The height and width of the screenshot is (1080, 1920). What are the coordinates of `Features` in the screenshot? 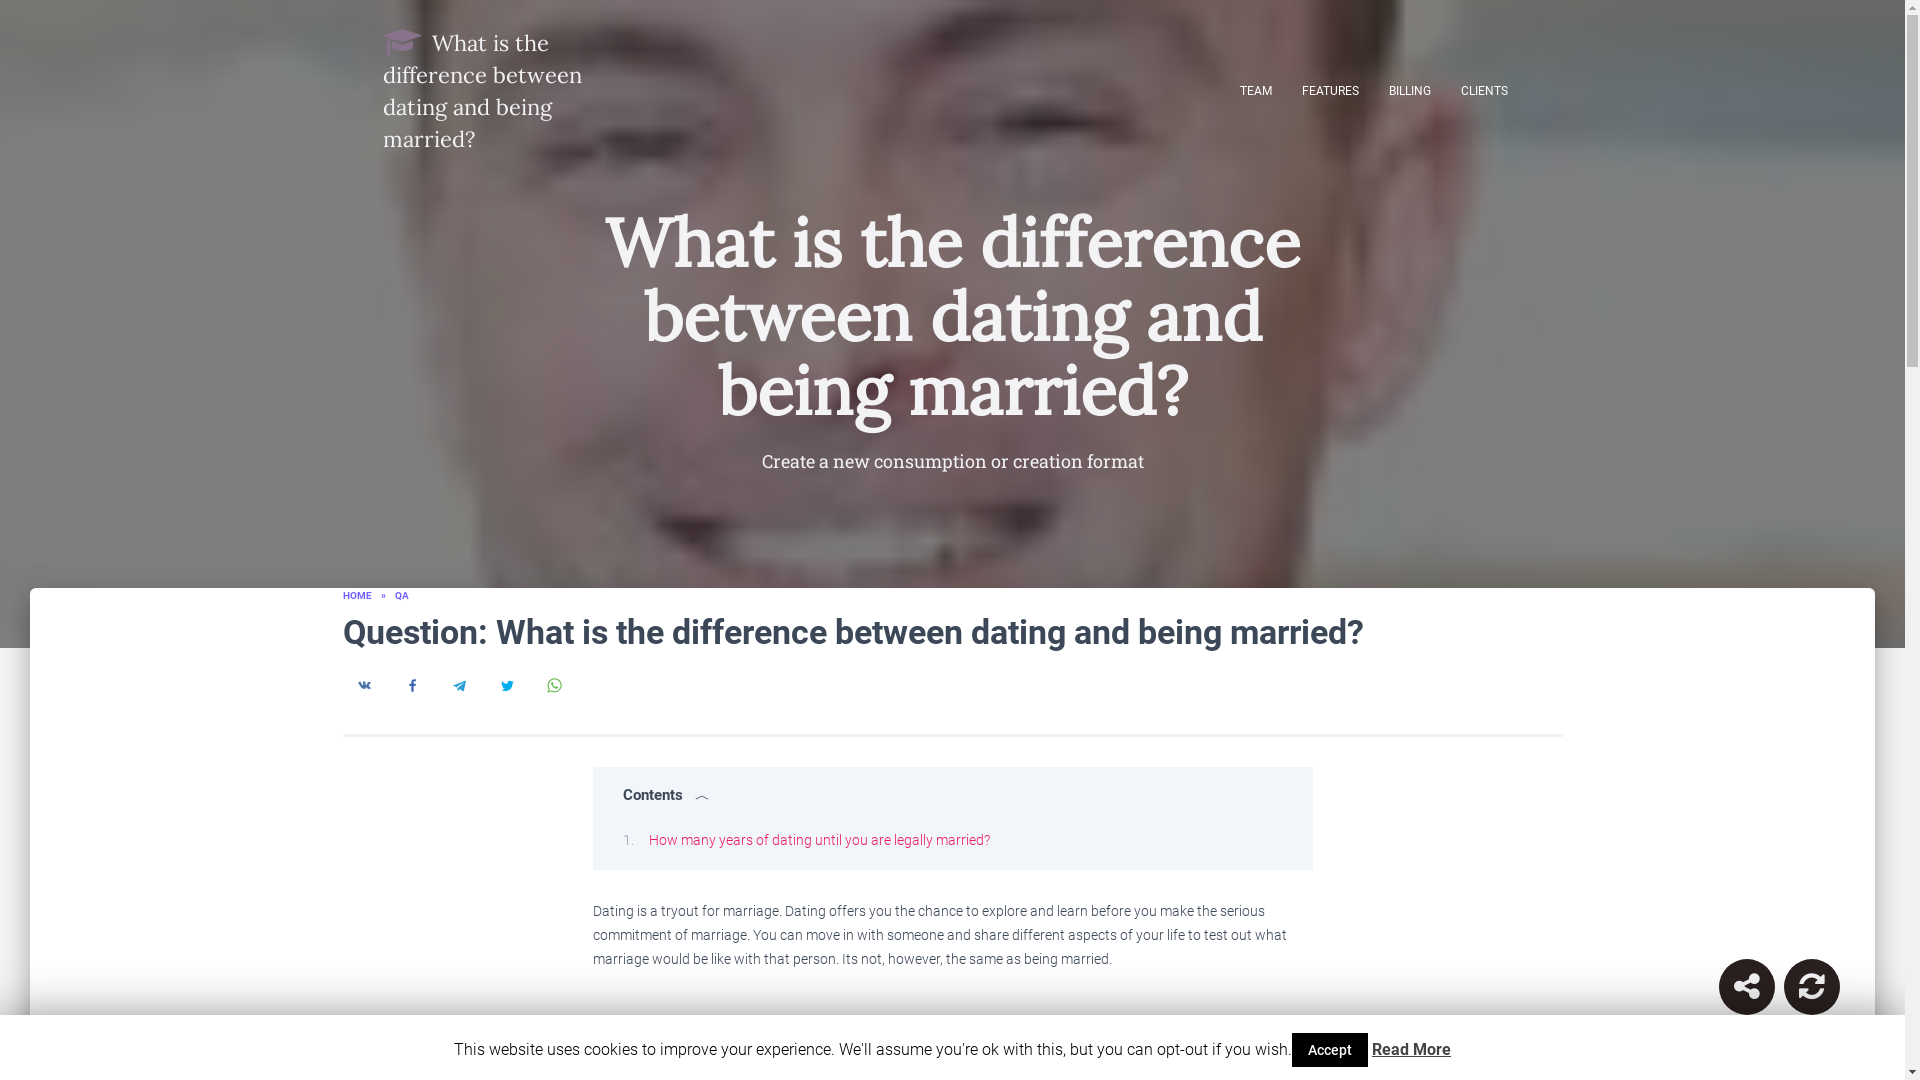 It's located at (1329, 90).